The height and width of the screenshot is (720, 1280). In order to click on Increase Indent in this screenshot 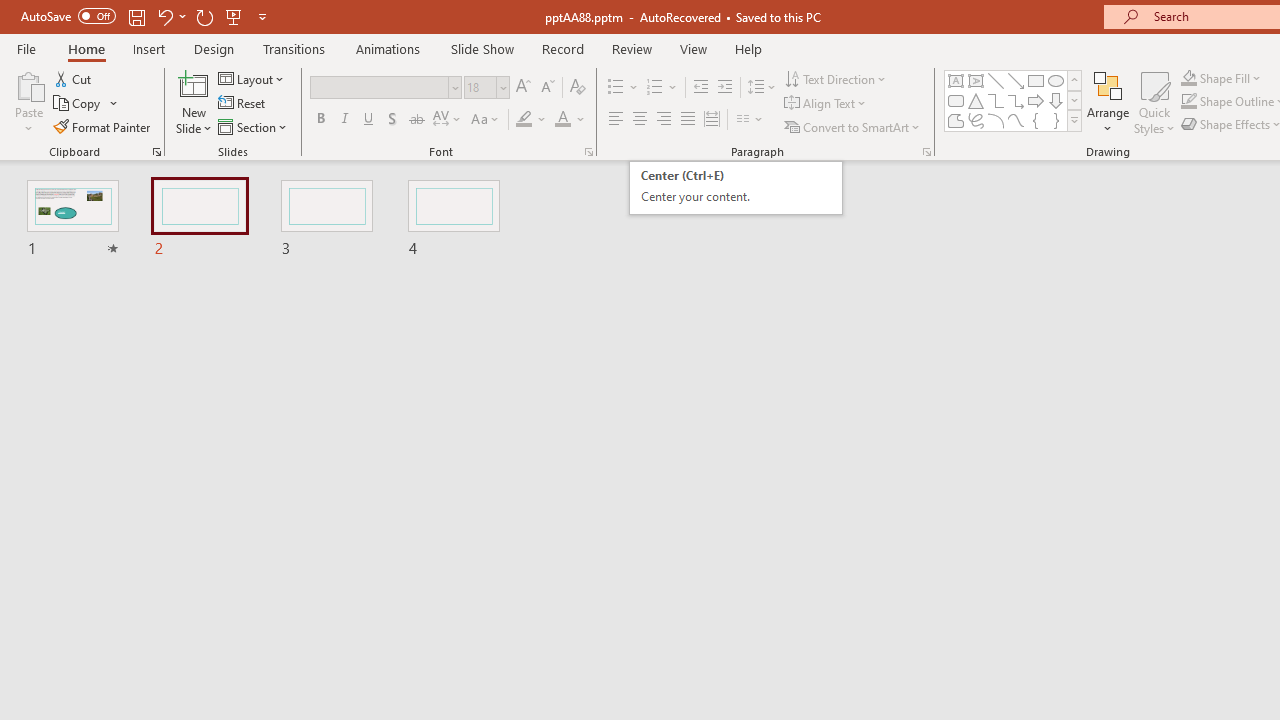, I will do `click(725, 88)`.